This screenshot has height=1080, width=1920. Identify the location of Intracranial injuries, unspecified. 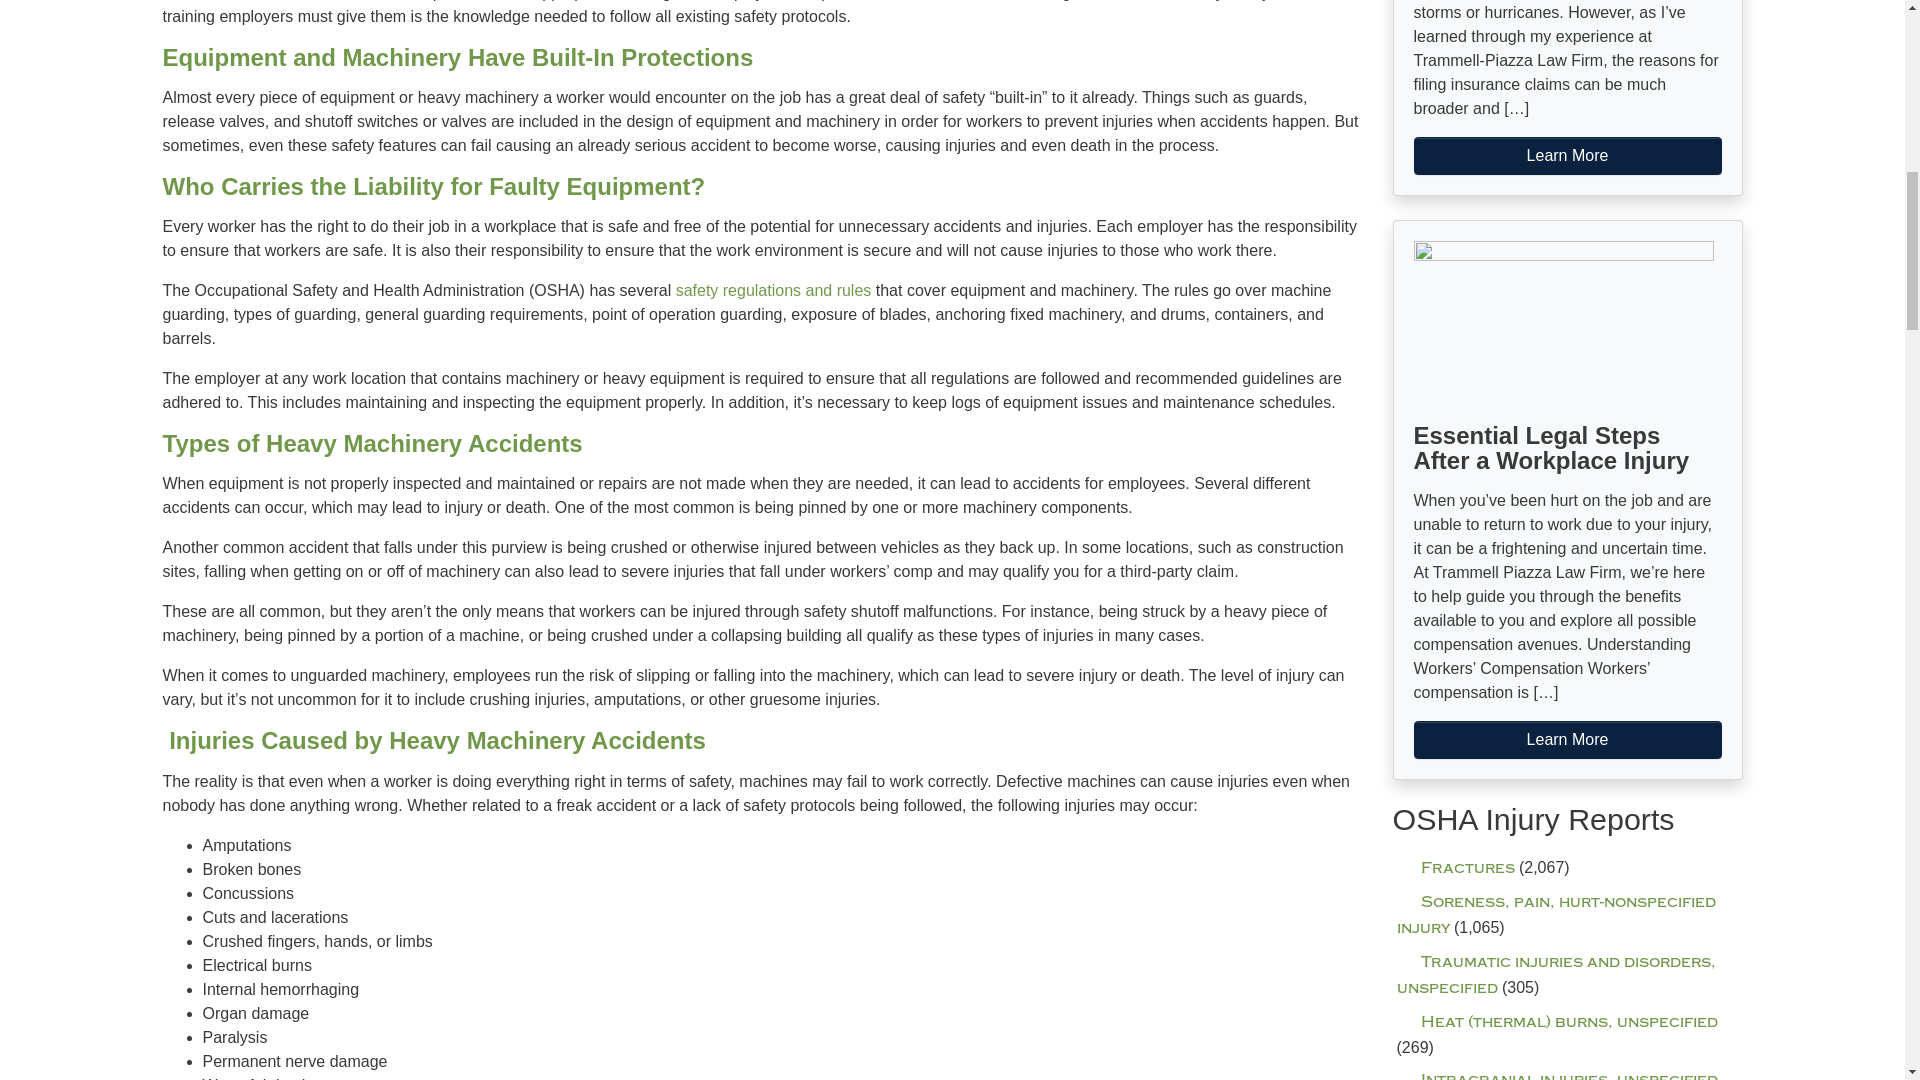
(1556, 1076).